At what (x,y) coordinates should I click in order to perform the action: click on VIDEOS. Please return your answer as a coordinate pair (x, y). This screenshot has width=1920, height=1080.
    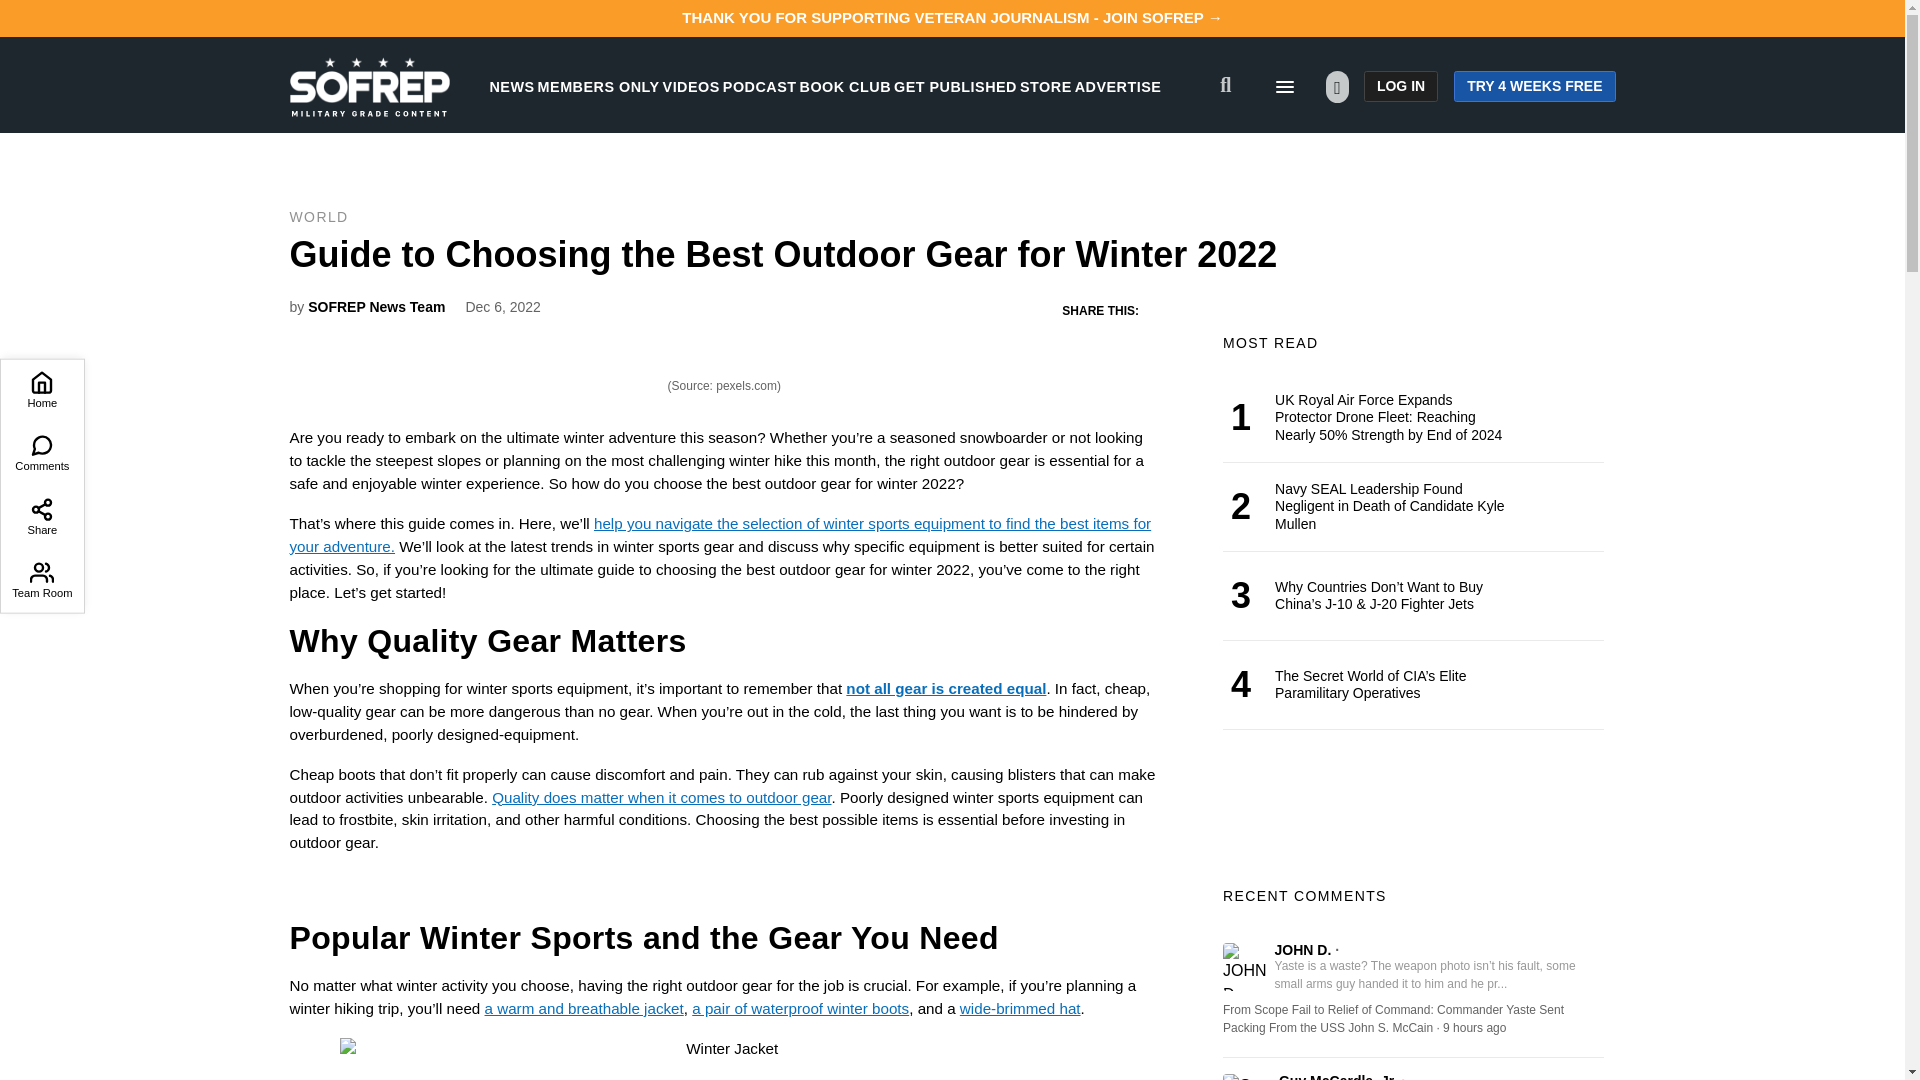
    Looking at the image, I should click on (691, 86).